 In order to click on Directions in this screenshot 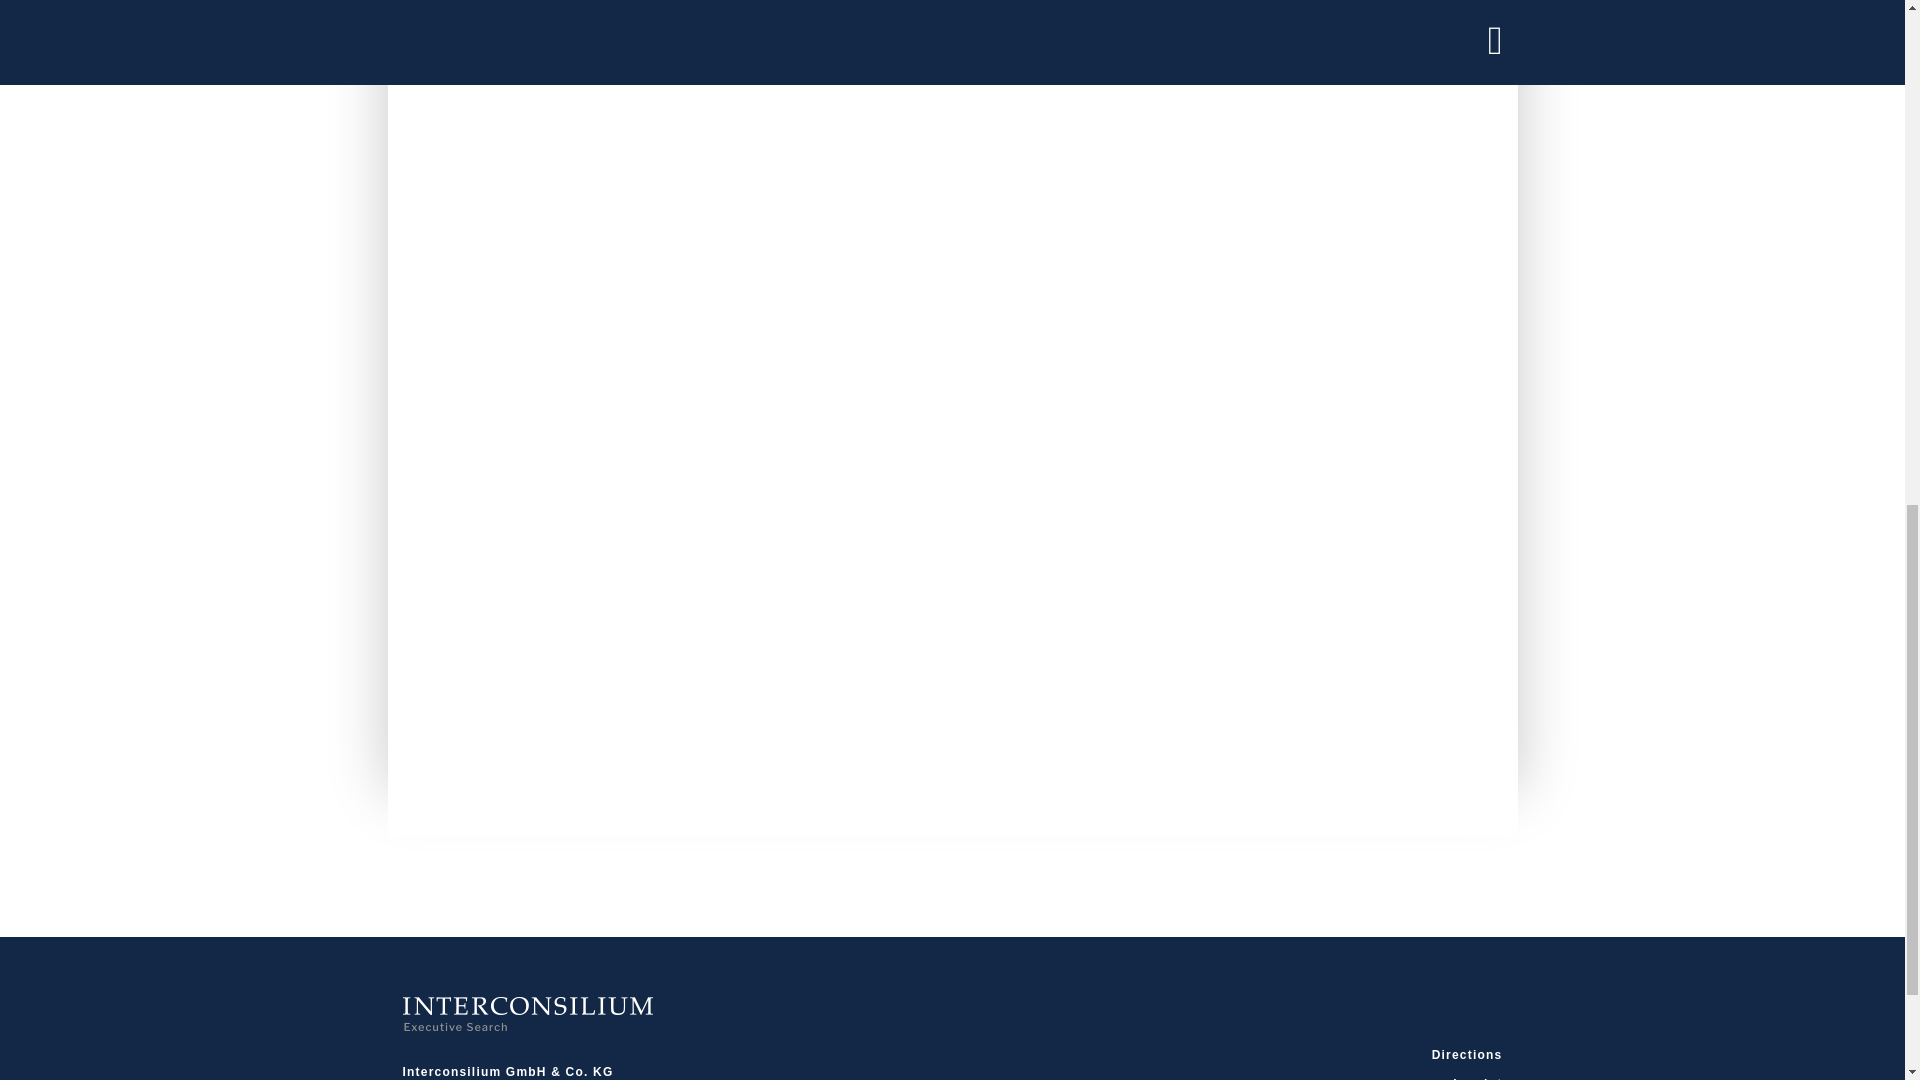, I will do `click(1332, 1053)`.